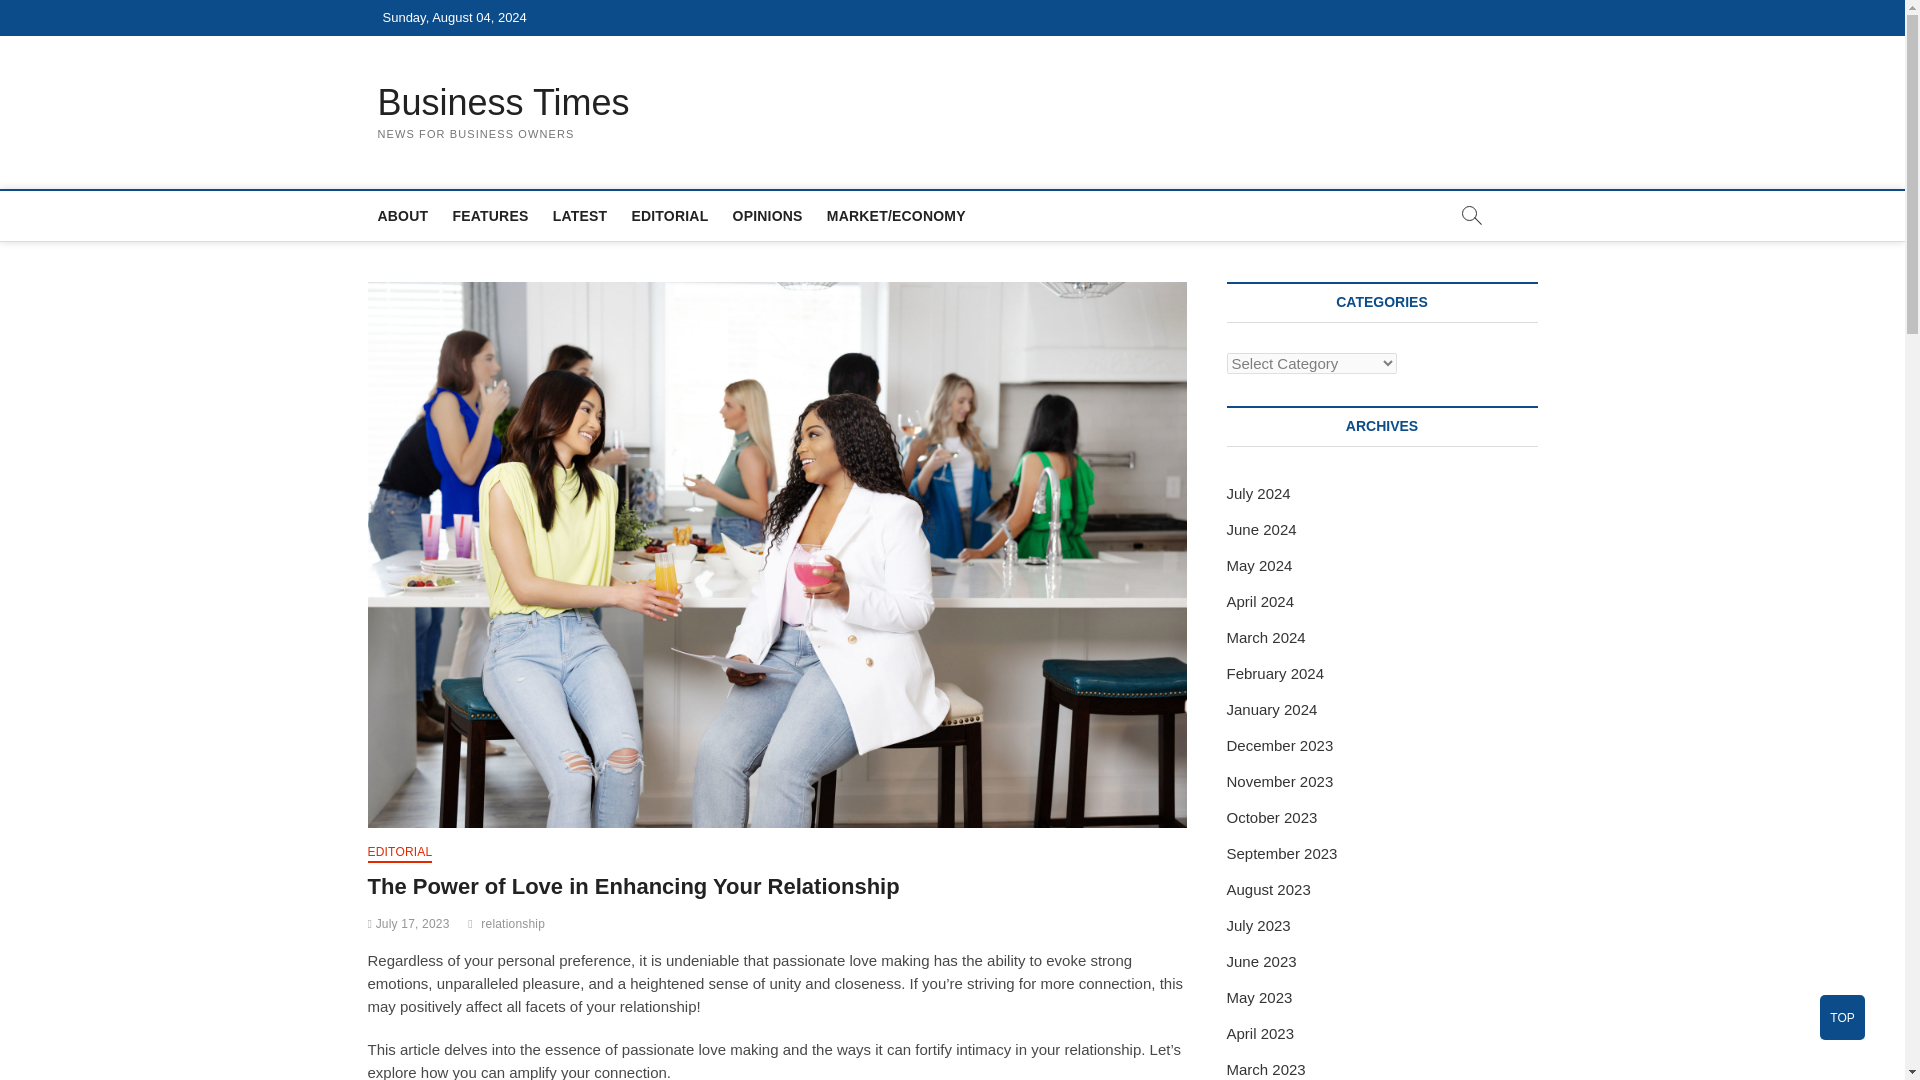 The width and height of the screenshot is (1920, 1080). I want to click on January 2024, so click(1272, 709).